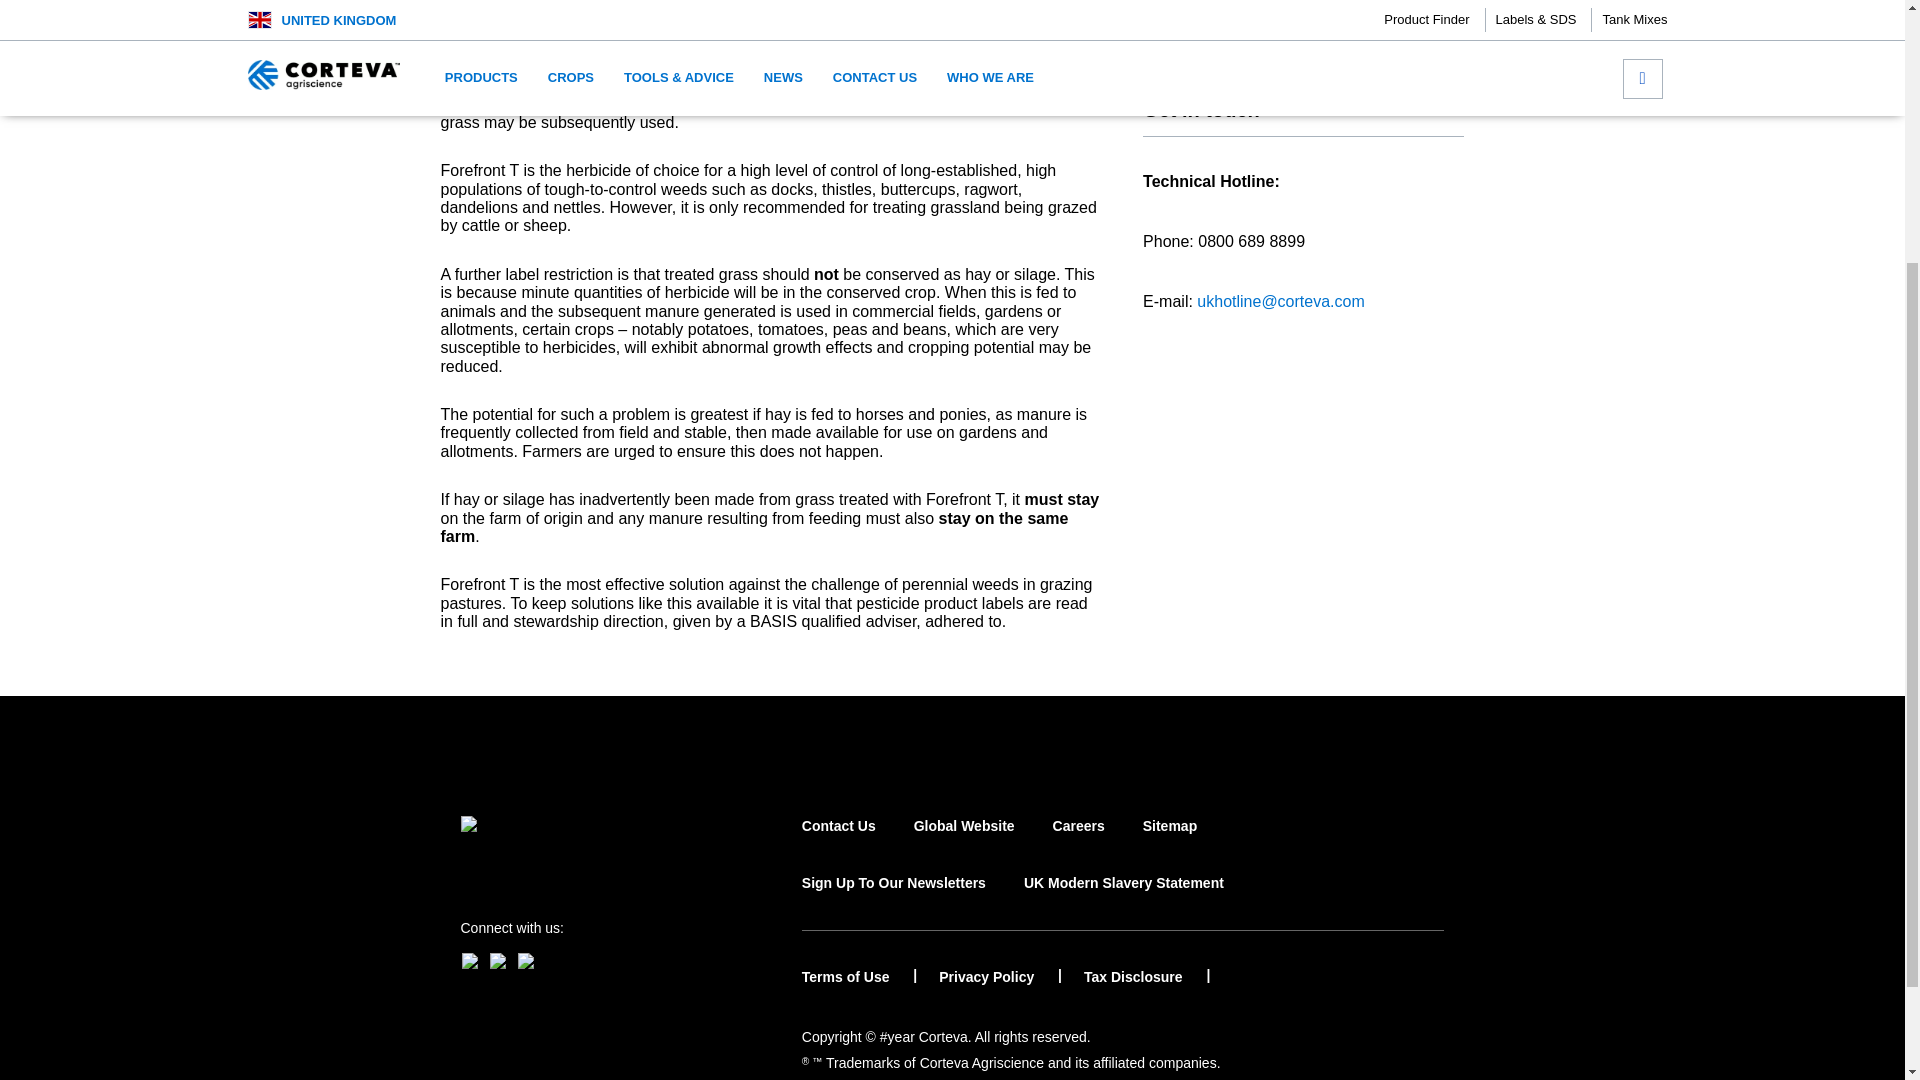  I want to click on UK Modern Slavery Statement, so click(1124, 900).